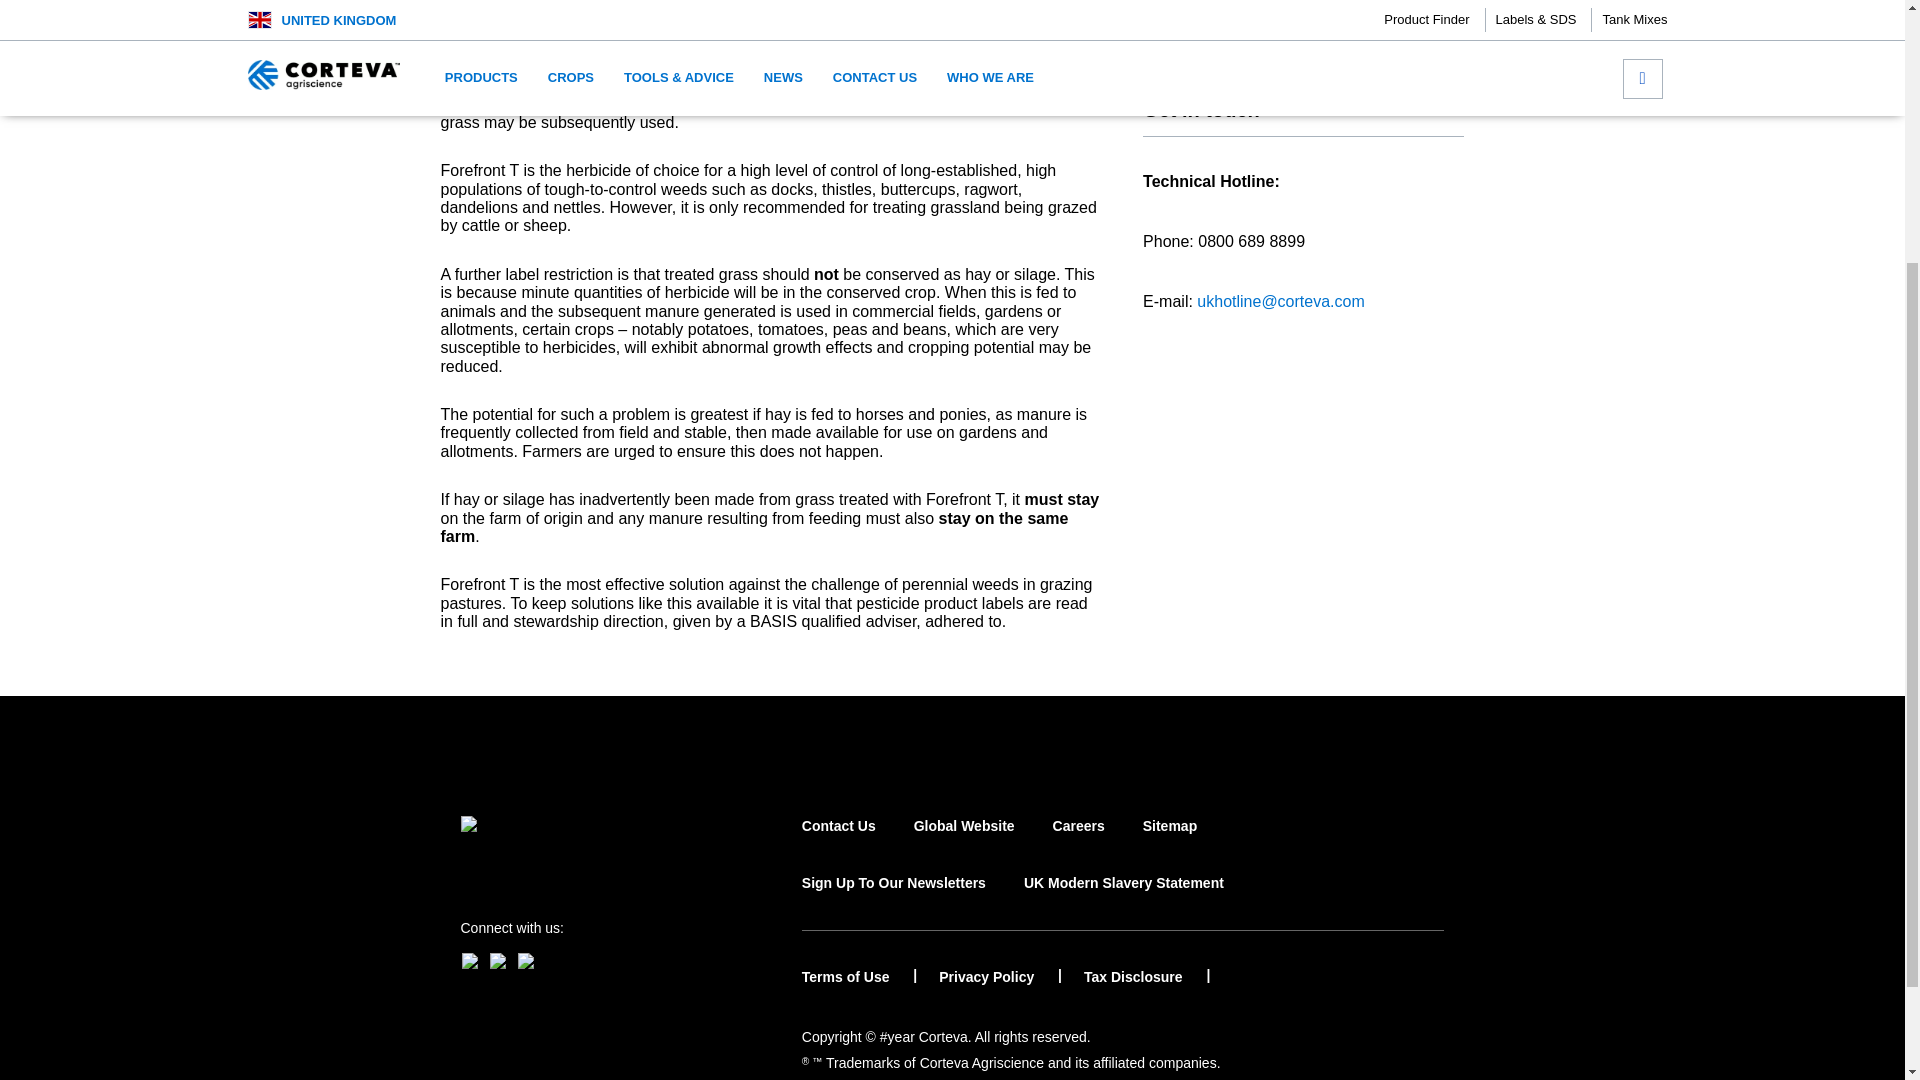  I want to click on UK Modern Slavery Statement, so click(1124, 900).